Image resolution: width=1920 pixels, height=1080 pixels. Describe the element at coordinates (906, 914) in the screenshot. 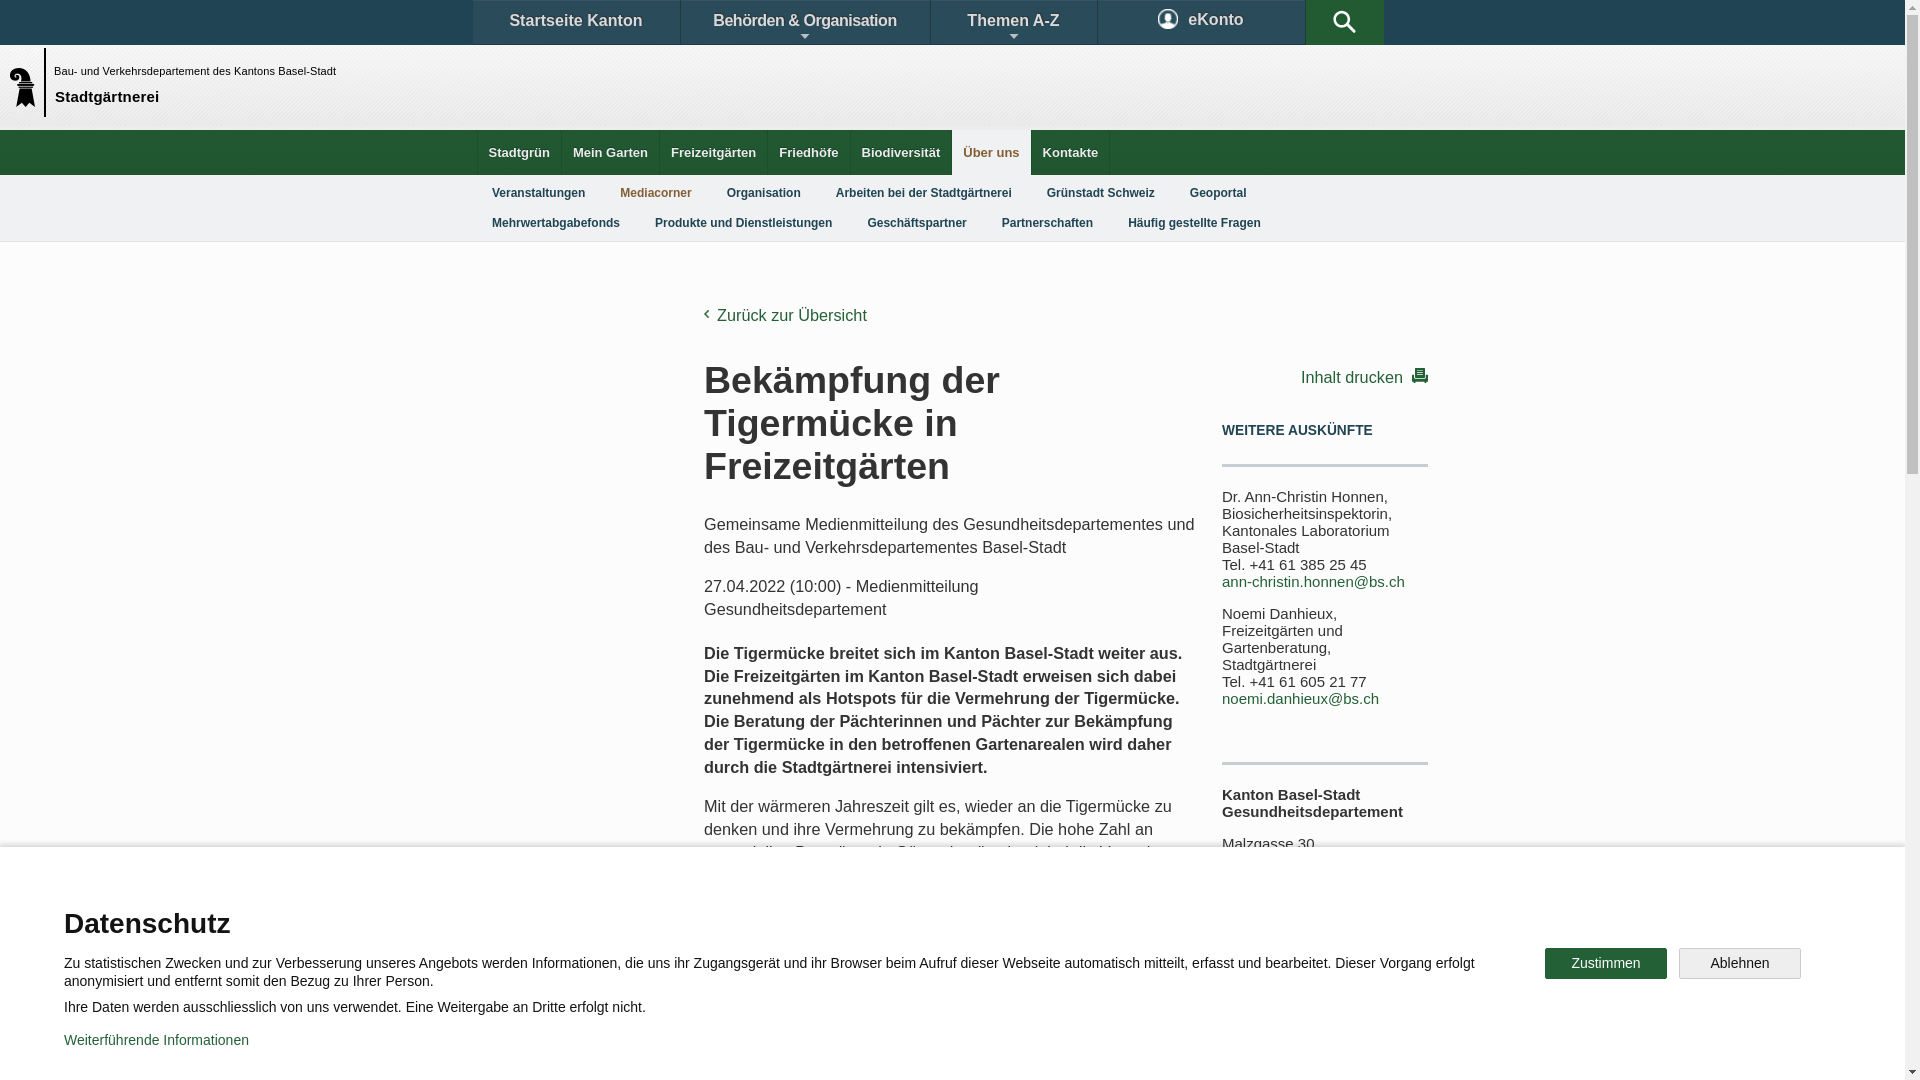

I see `Statistiken` at that location.